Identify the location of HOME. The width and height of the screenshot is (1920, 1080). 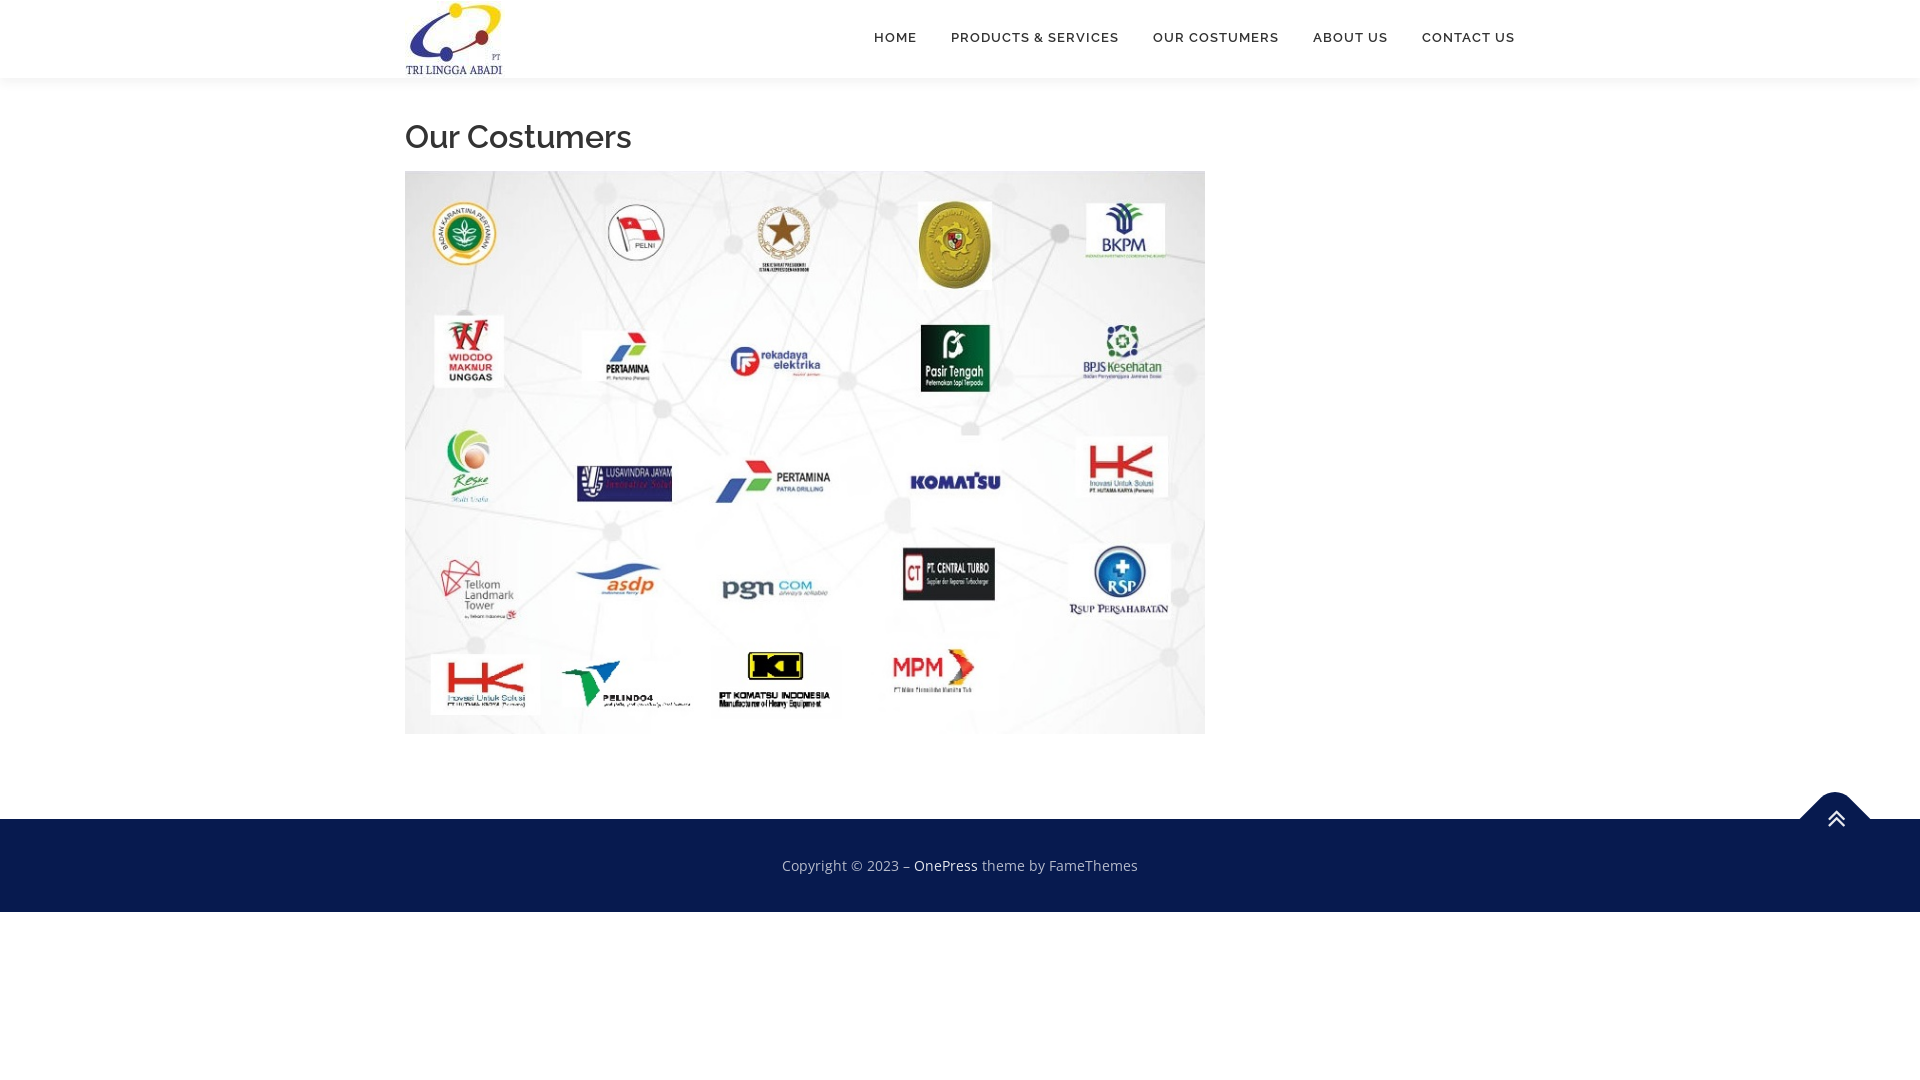
(896, 38).